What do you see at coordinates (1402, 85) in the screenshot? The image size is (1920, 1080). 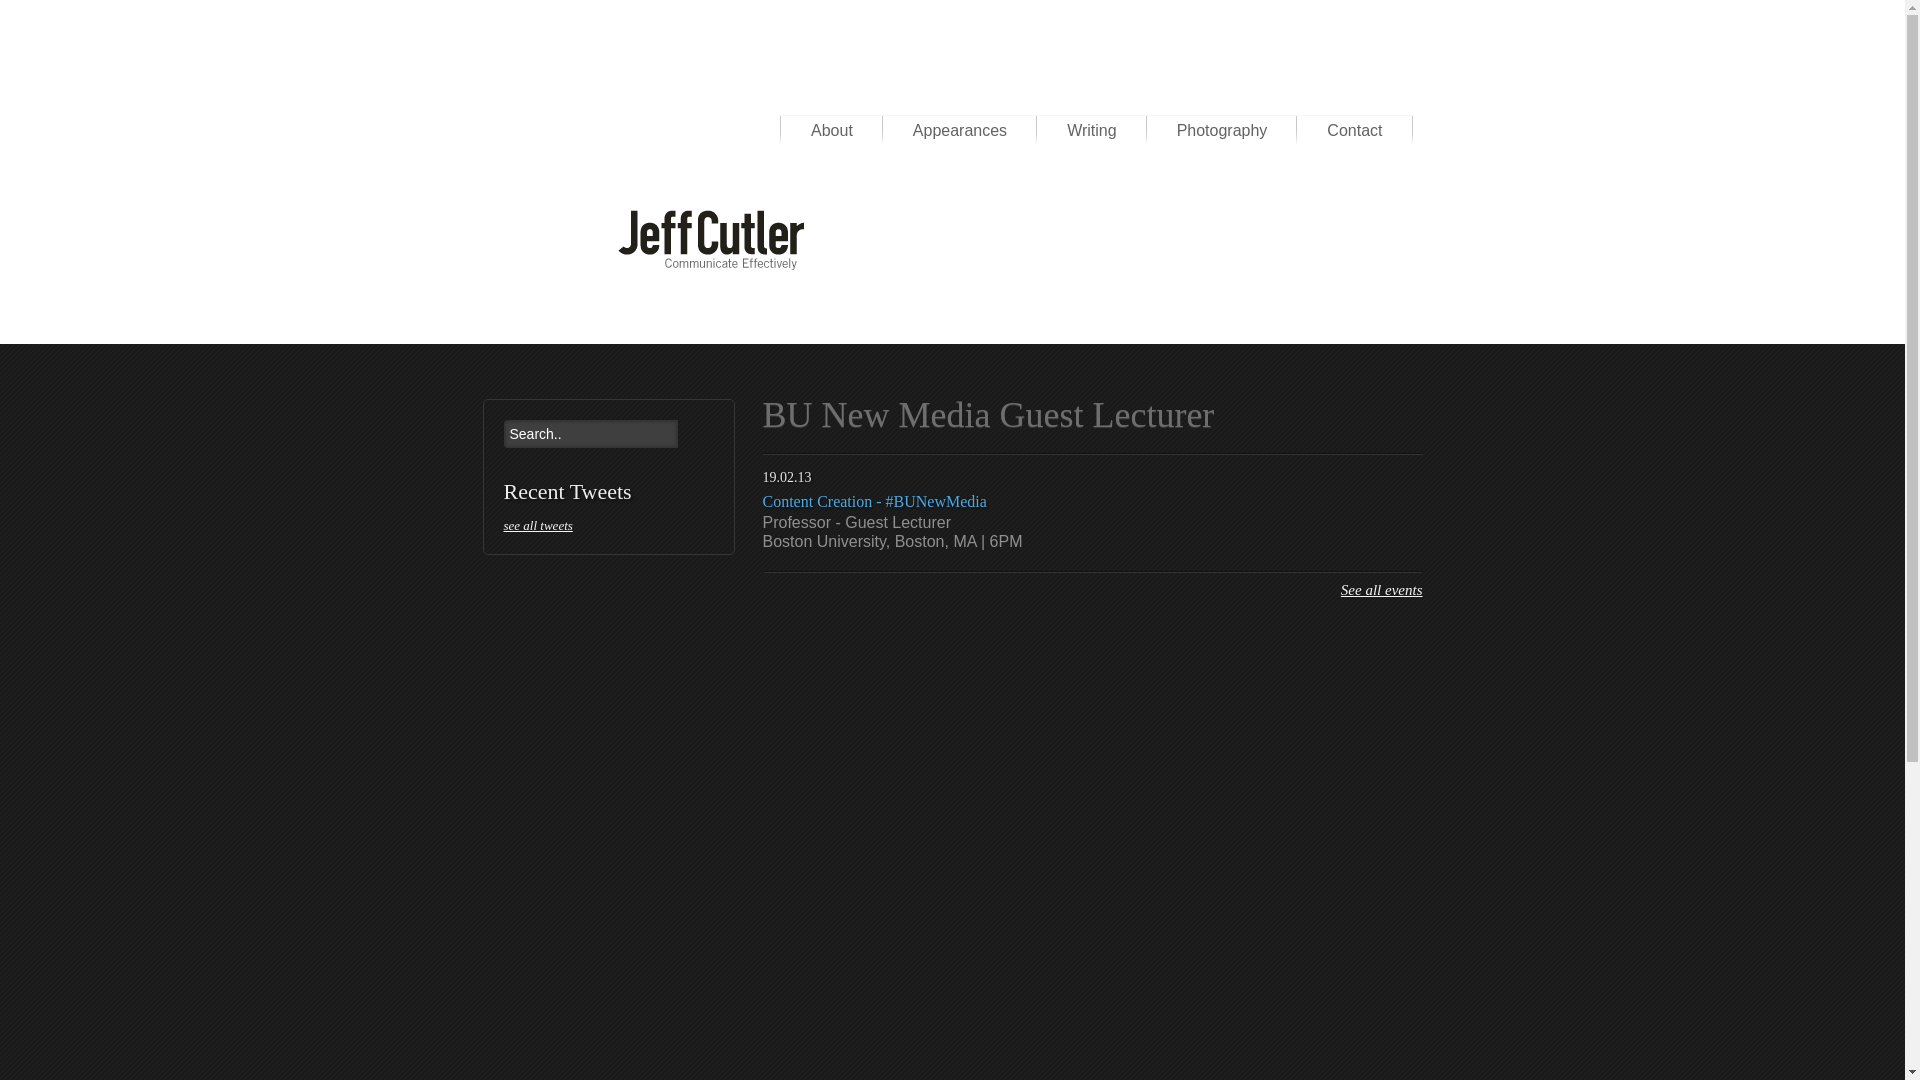 I see `Jeff Cutler RSS Feed` at bounding box center [1402, 85].